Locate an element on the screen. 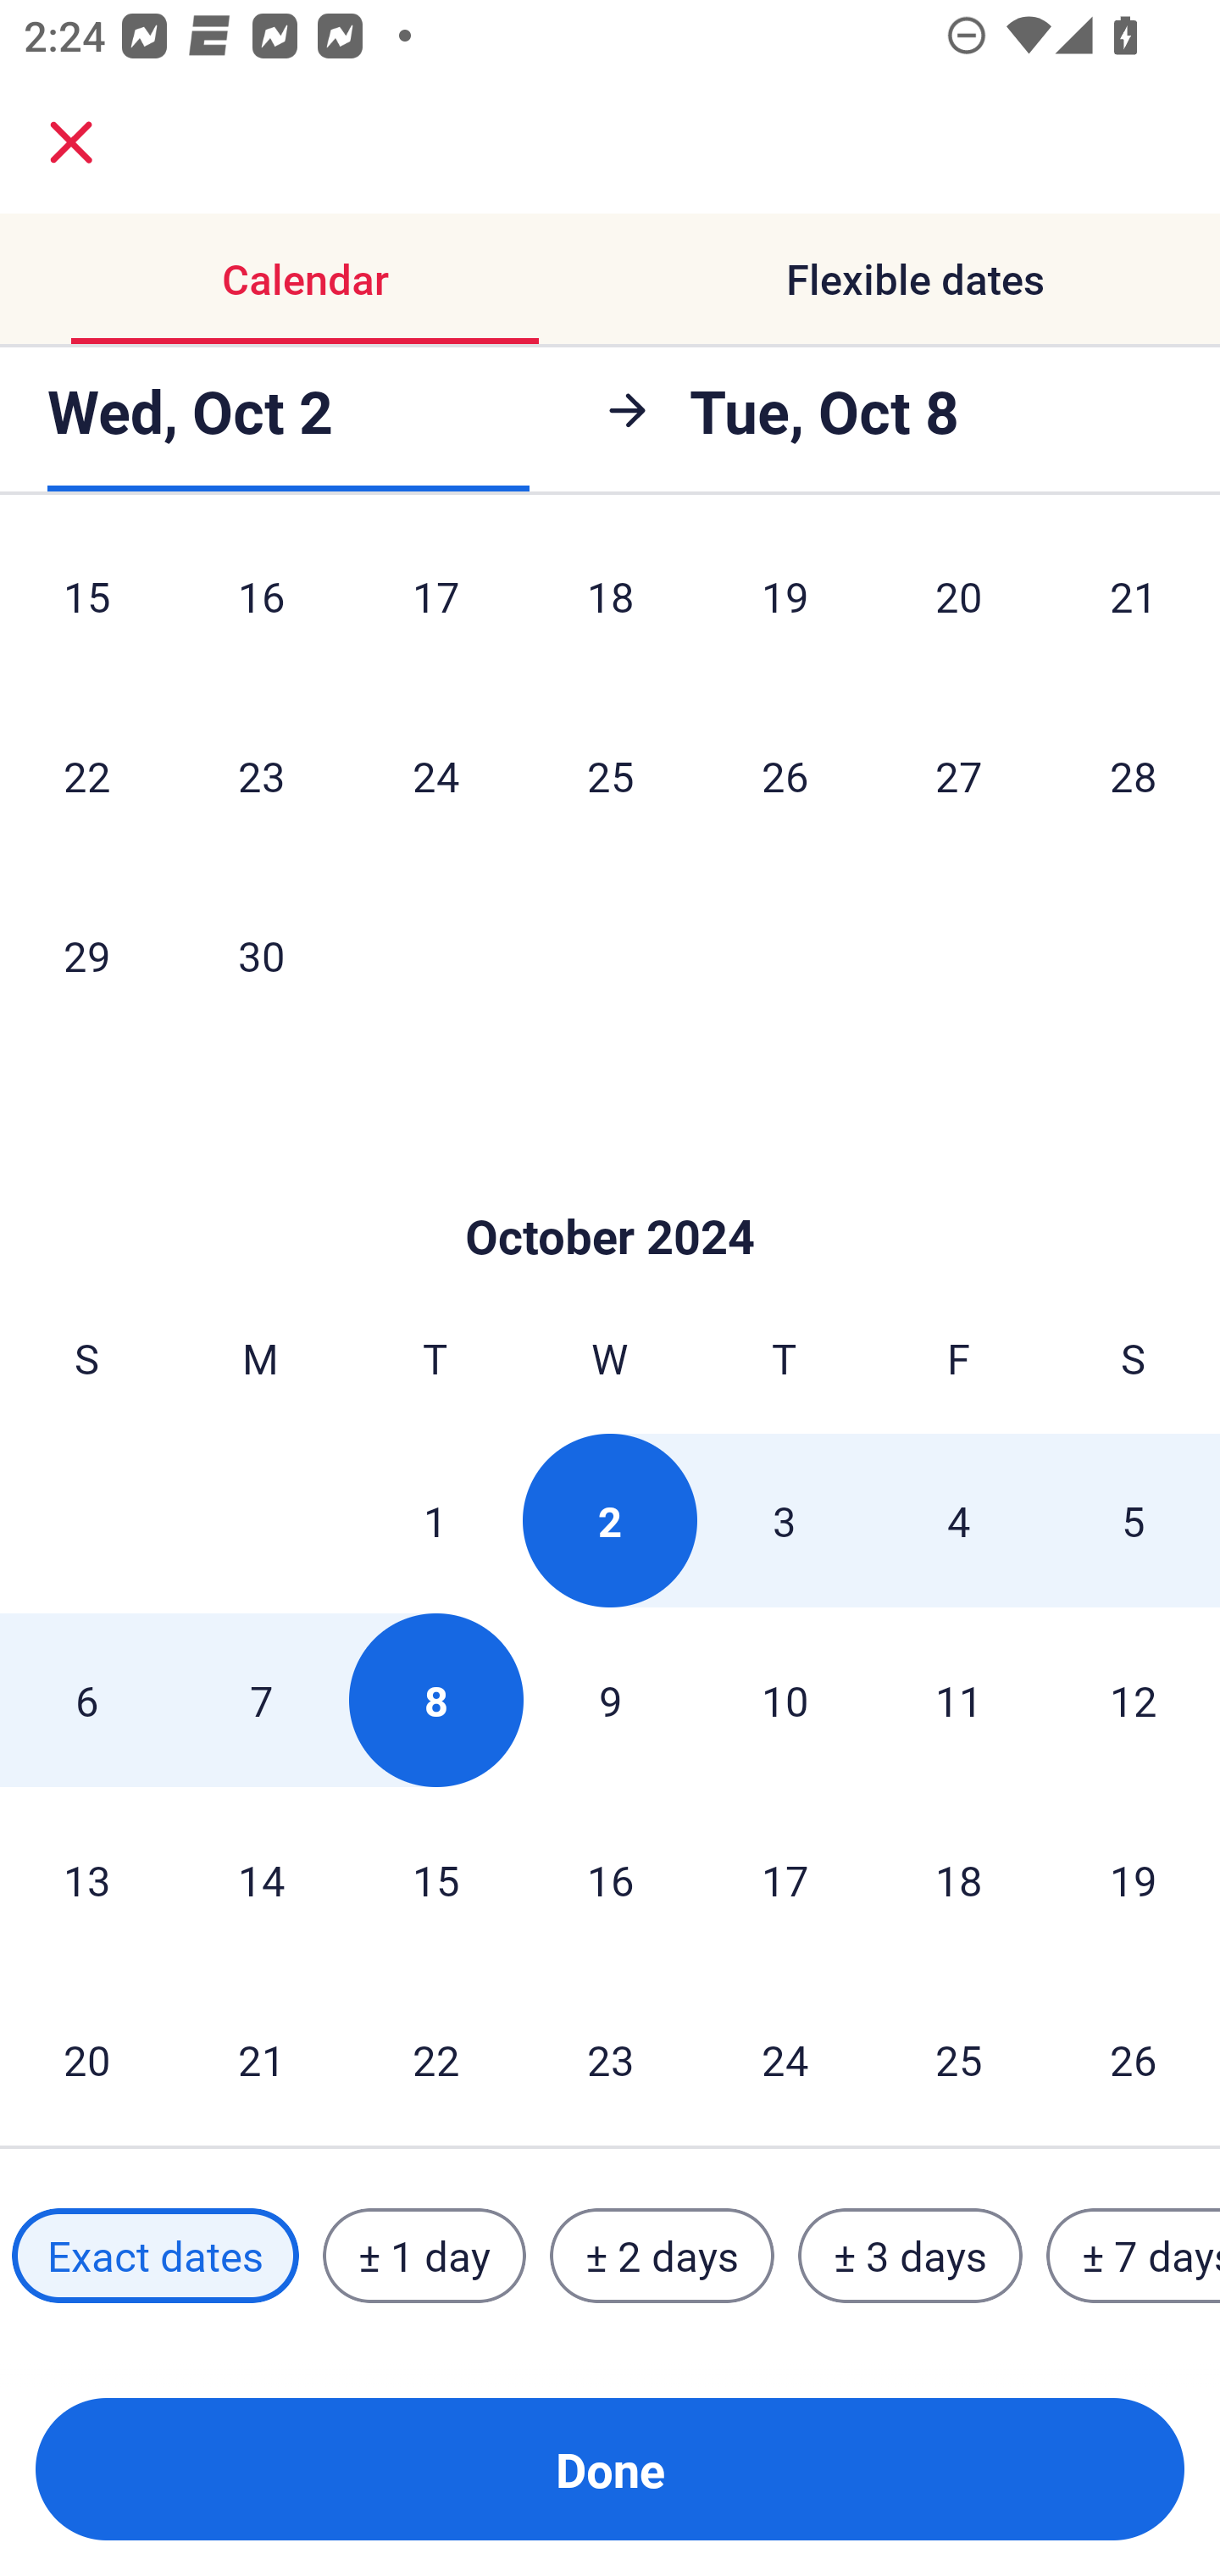  12 Saturday, October 12, 2024 is located at coordinates (1134, 1700).